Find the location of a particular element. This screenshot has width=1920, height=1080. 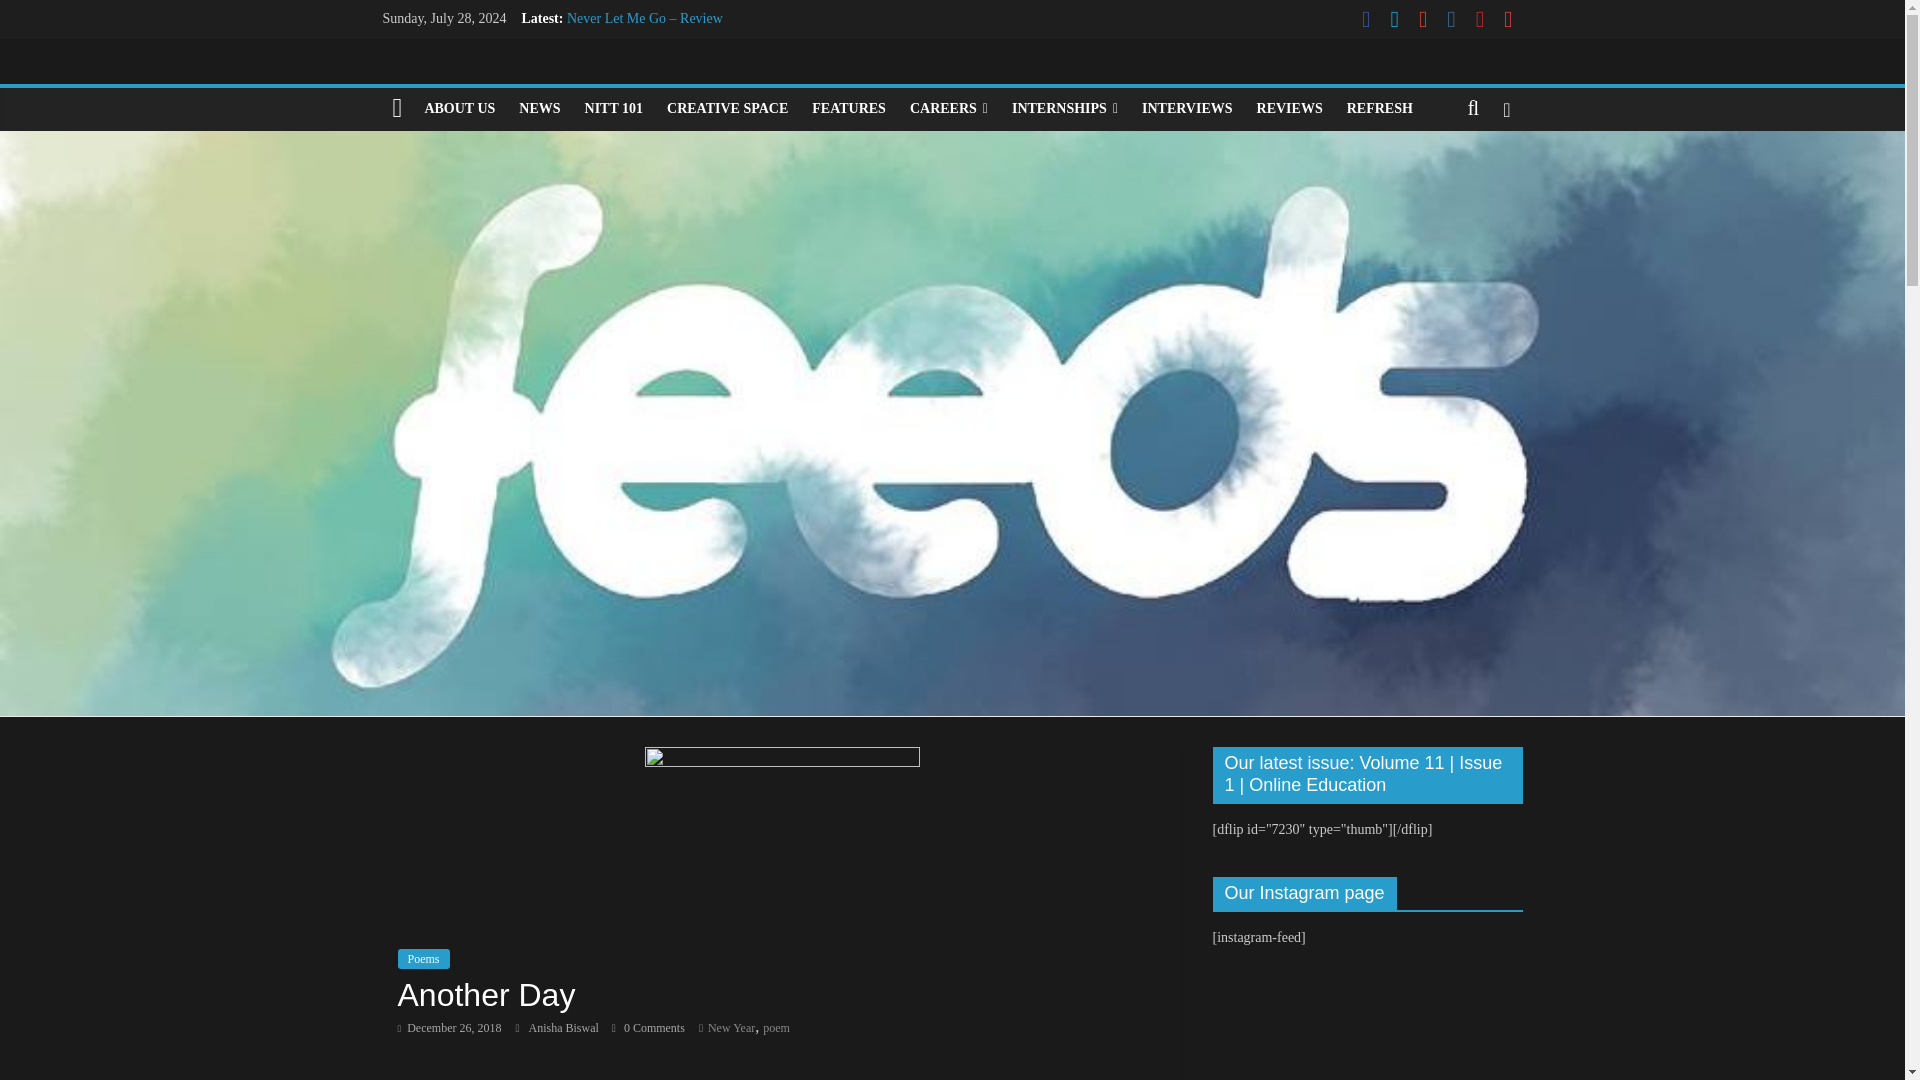

Whispers of a new Dawn is located at coordinates (637, 84).